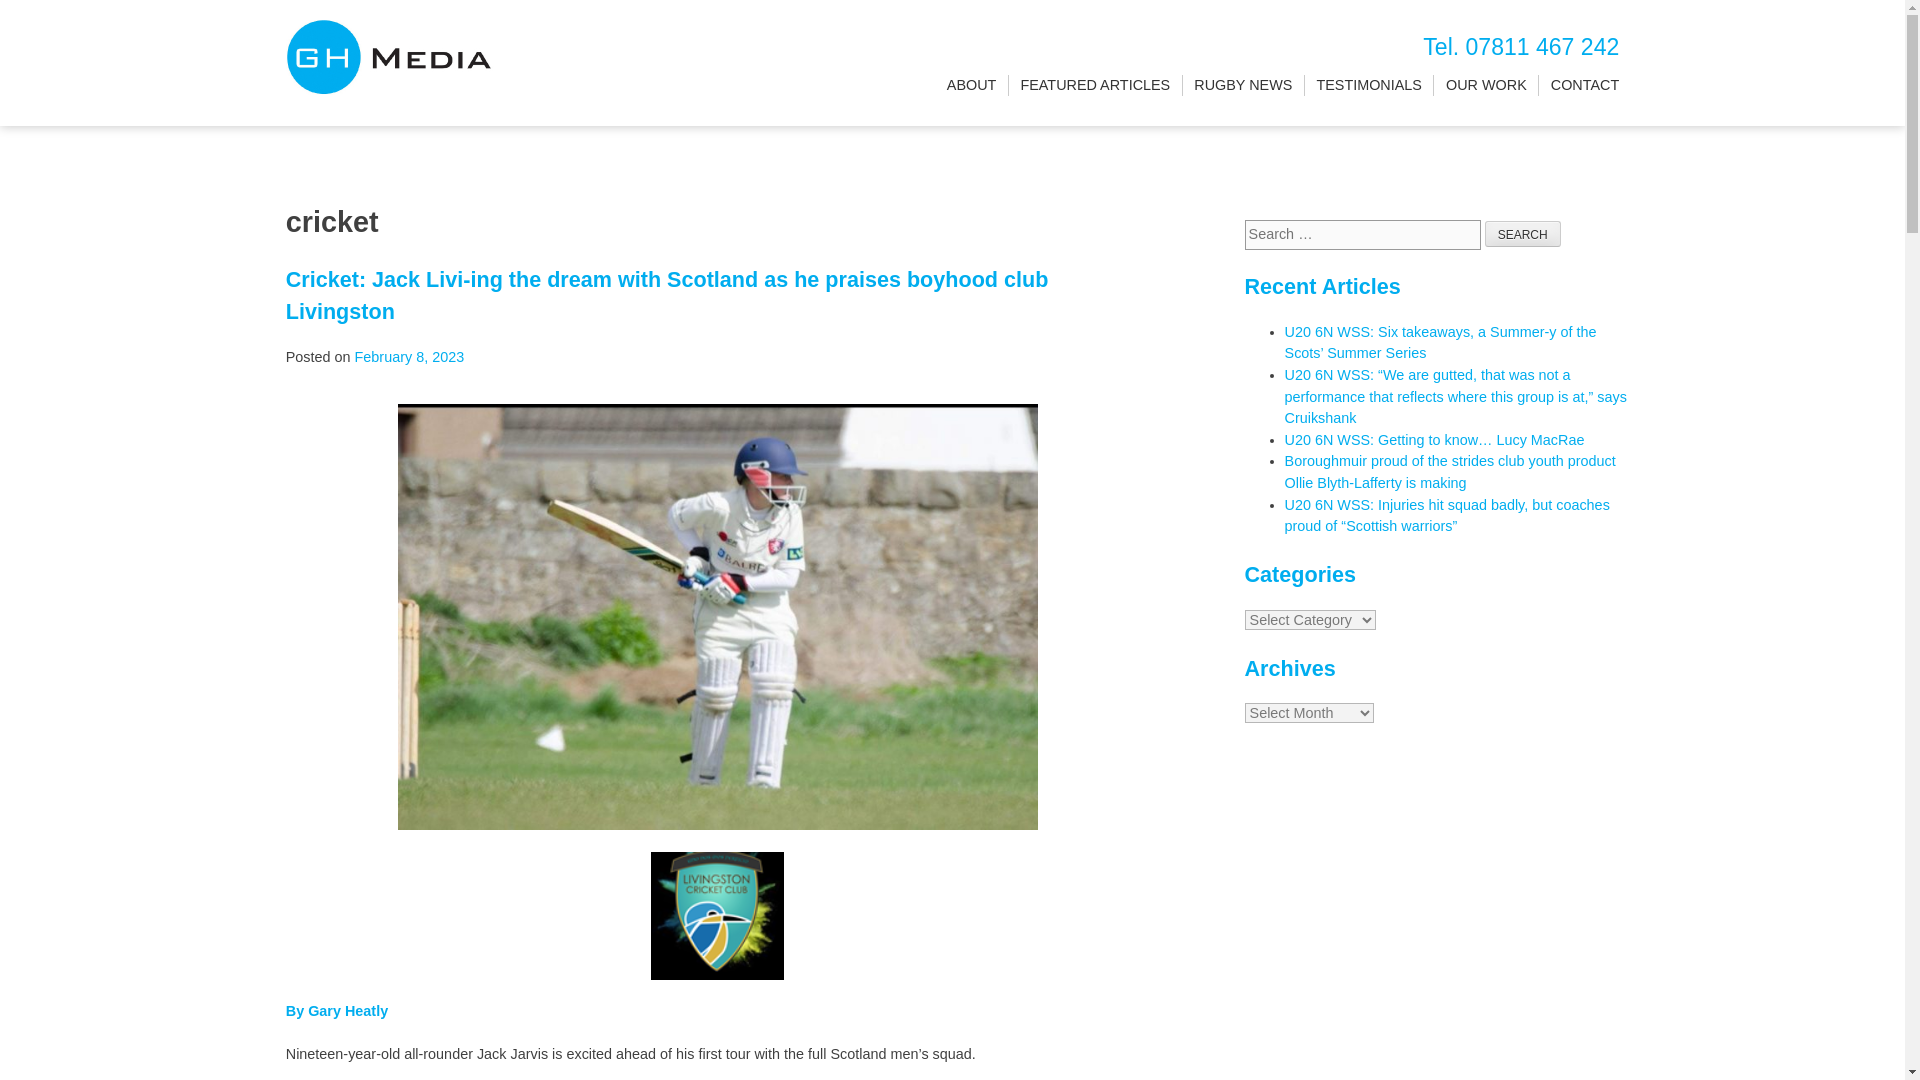 The height and width of the screenshot is (1080, 1920). Describe the element at coordinates (1094, 86) in the screenshot. I see `FEATURED ARTICLES` at that location.